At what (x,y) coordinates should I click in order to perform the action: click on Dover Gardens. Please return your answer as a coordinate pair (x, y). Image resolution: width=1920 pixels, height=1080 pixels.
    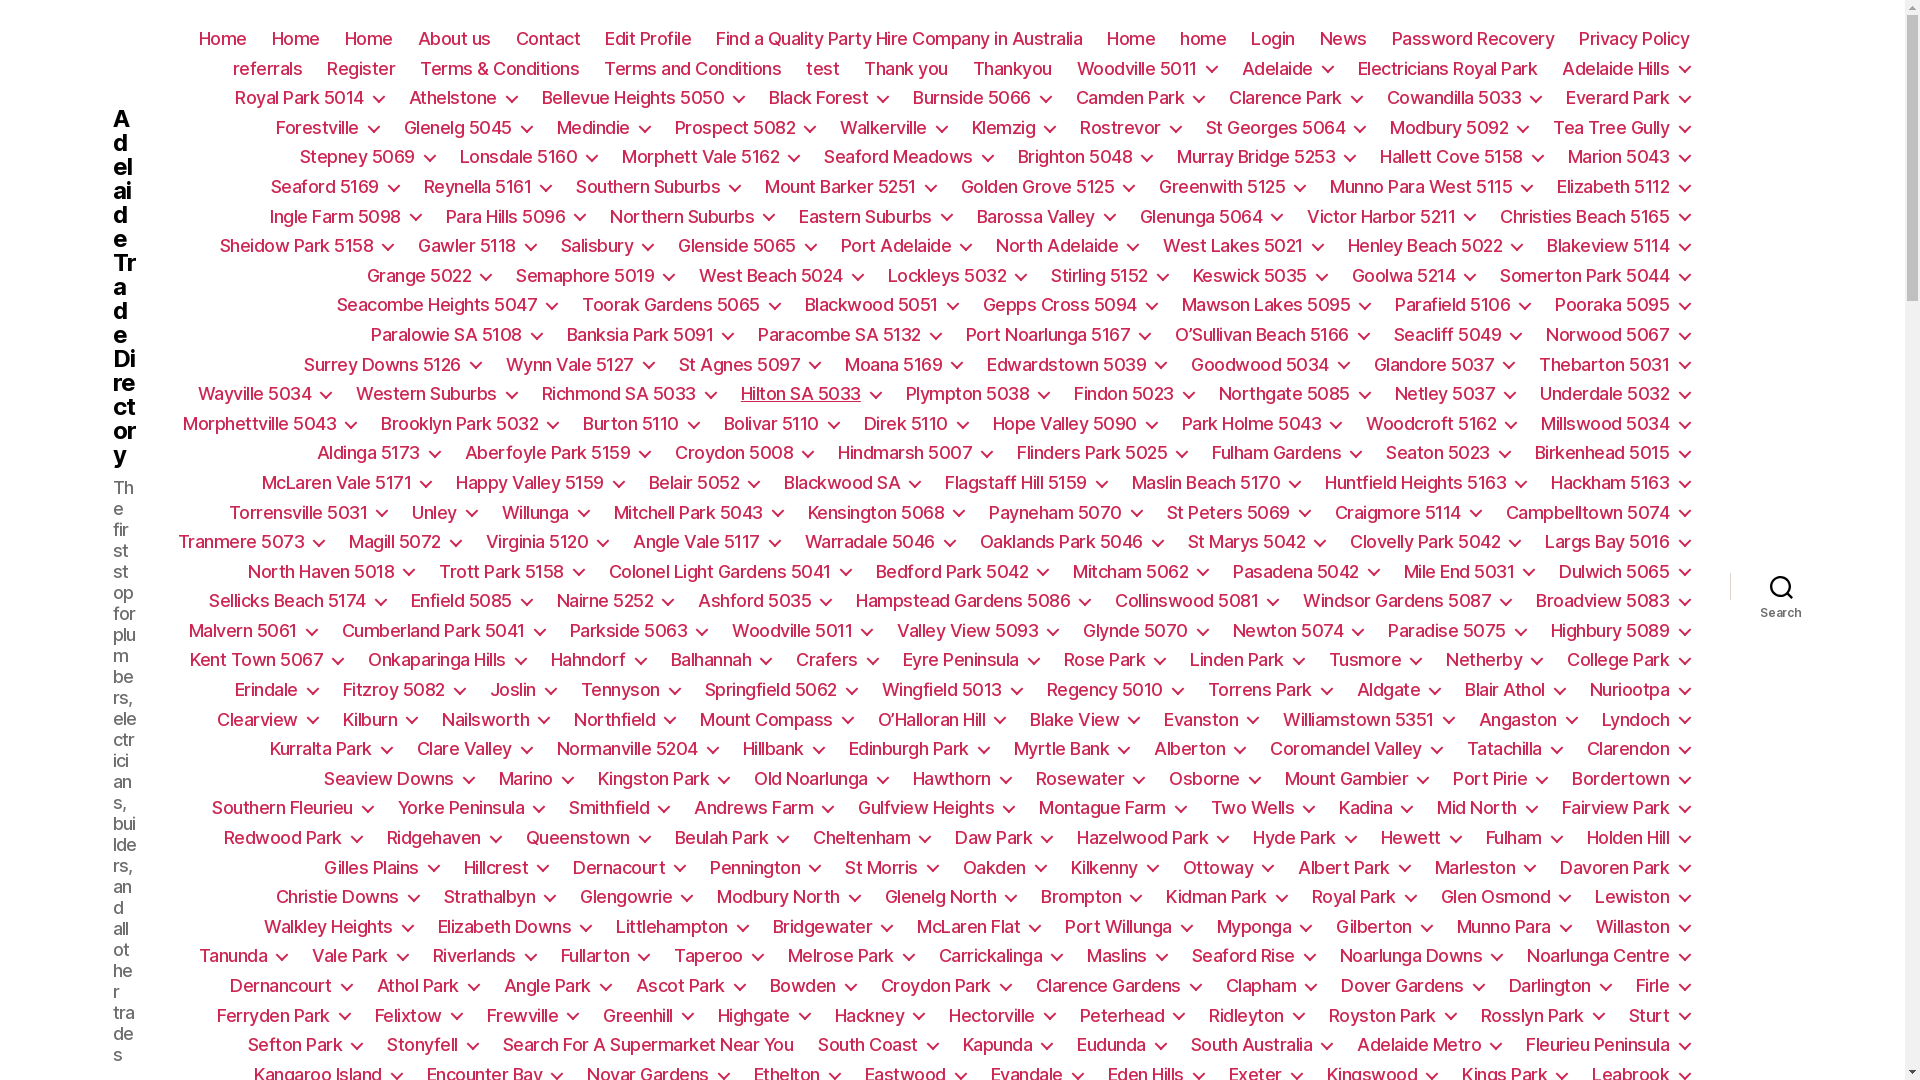
    Looking at the image, I should click on (1412, 986).